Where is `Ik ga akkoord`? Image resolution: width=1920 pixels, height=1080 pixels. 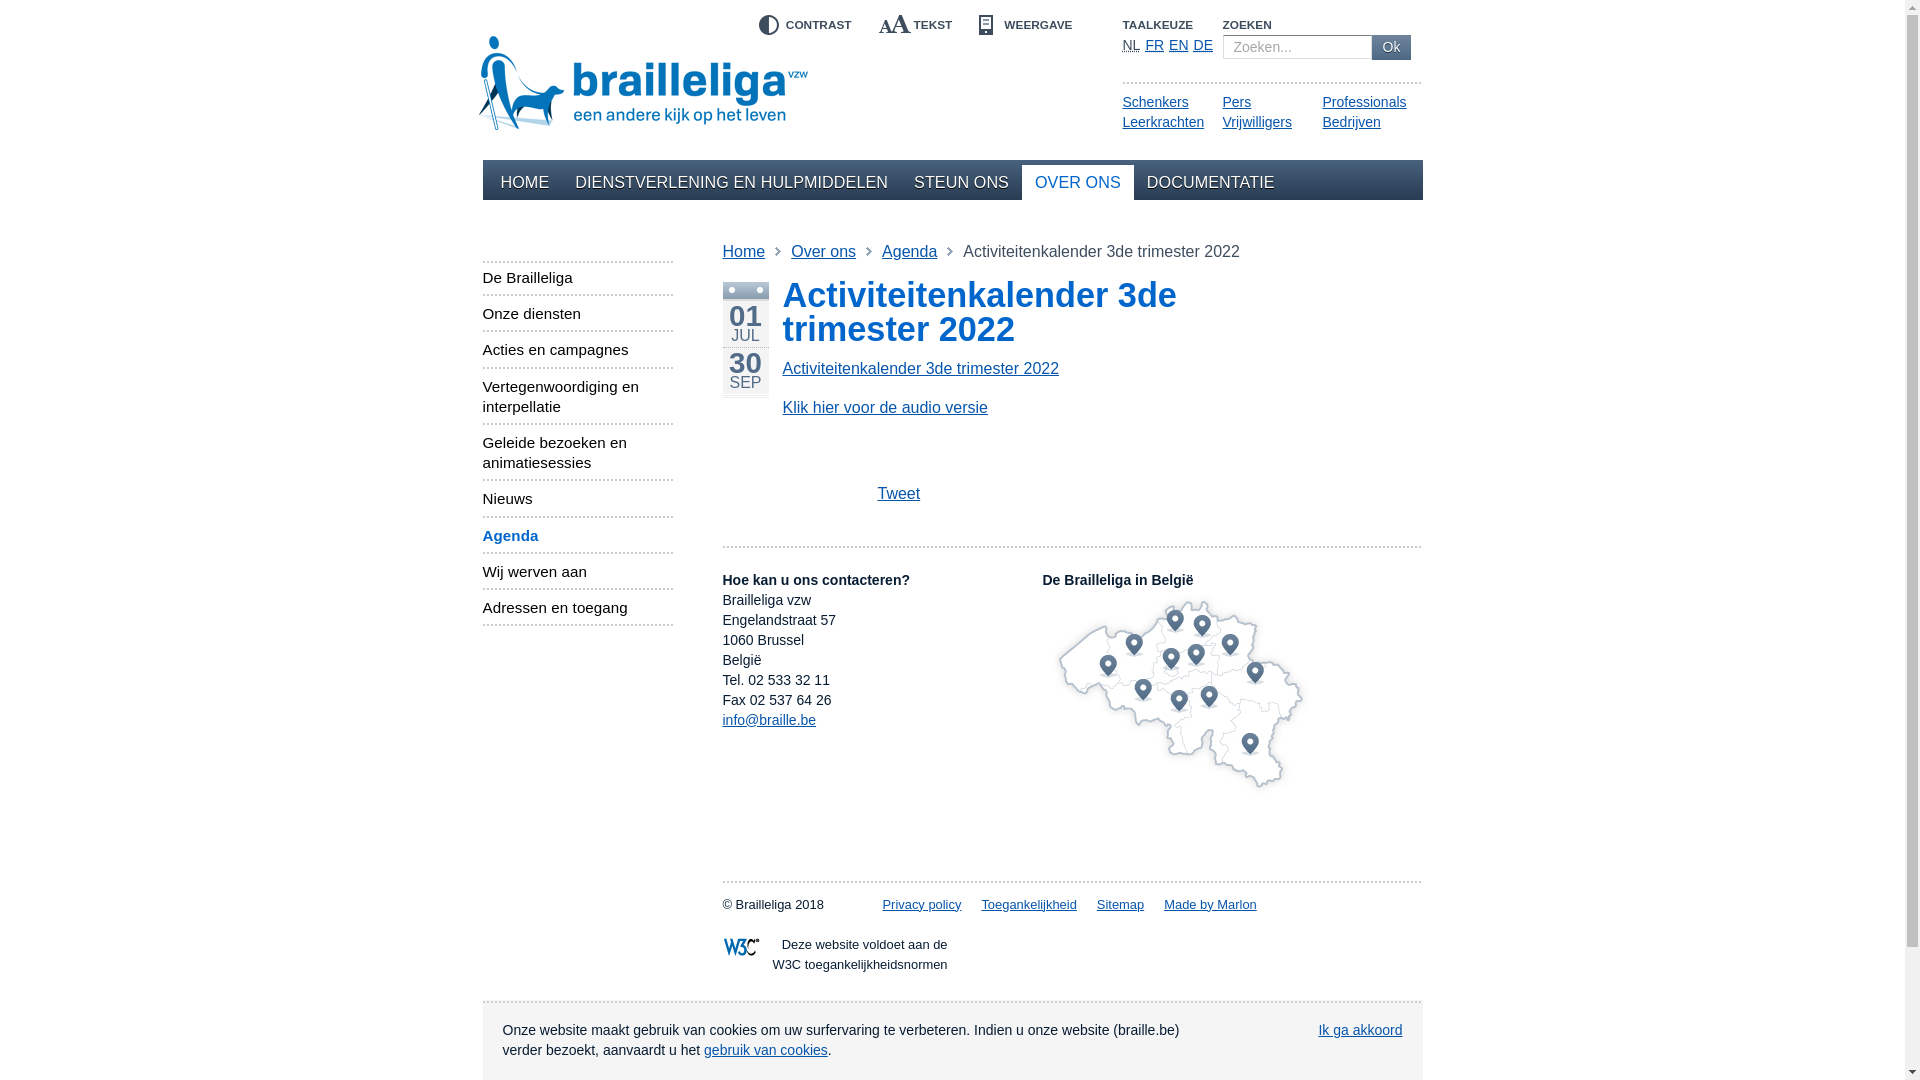
Ik ga akkoord is located at coordinates (1360, 1030).